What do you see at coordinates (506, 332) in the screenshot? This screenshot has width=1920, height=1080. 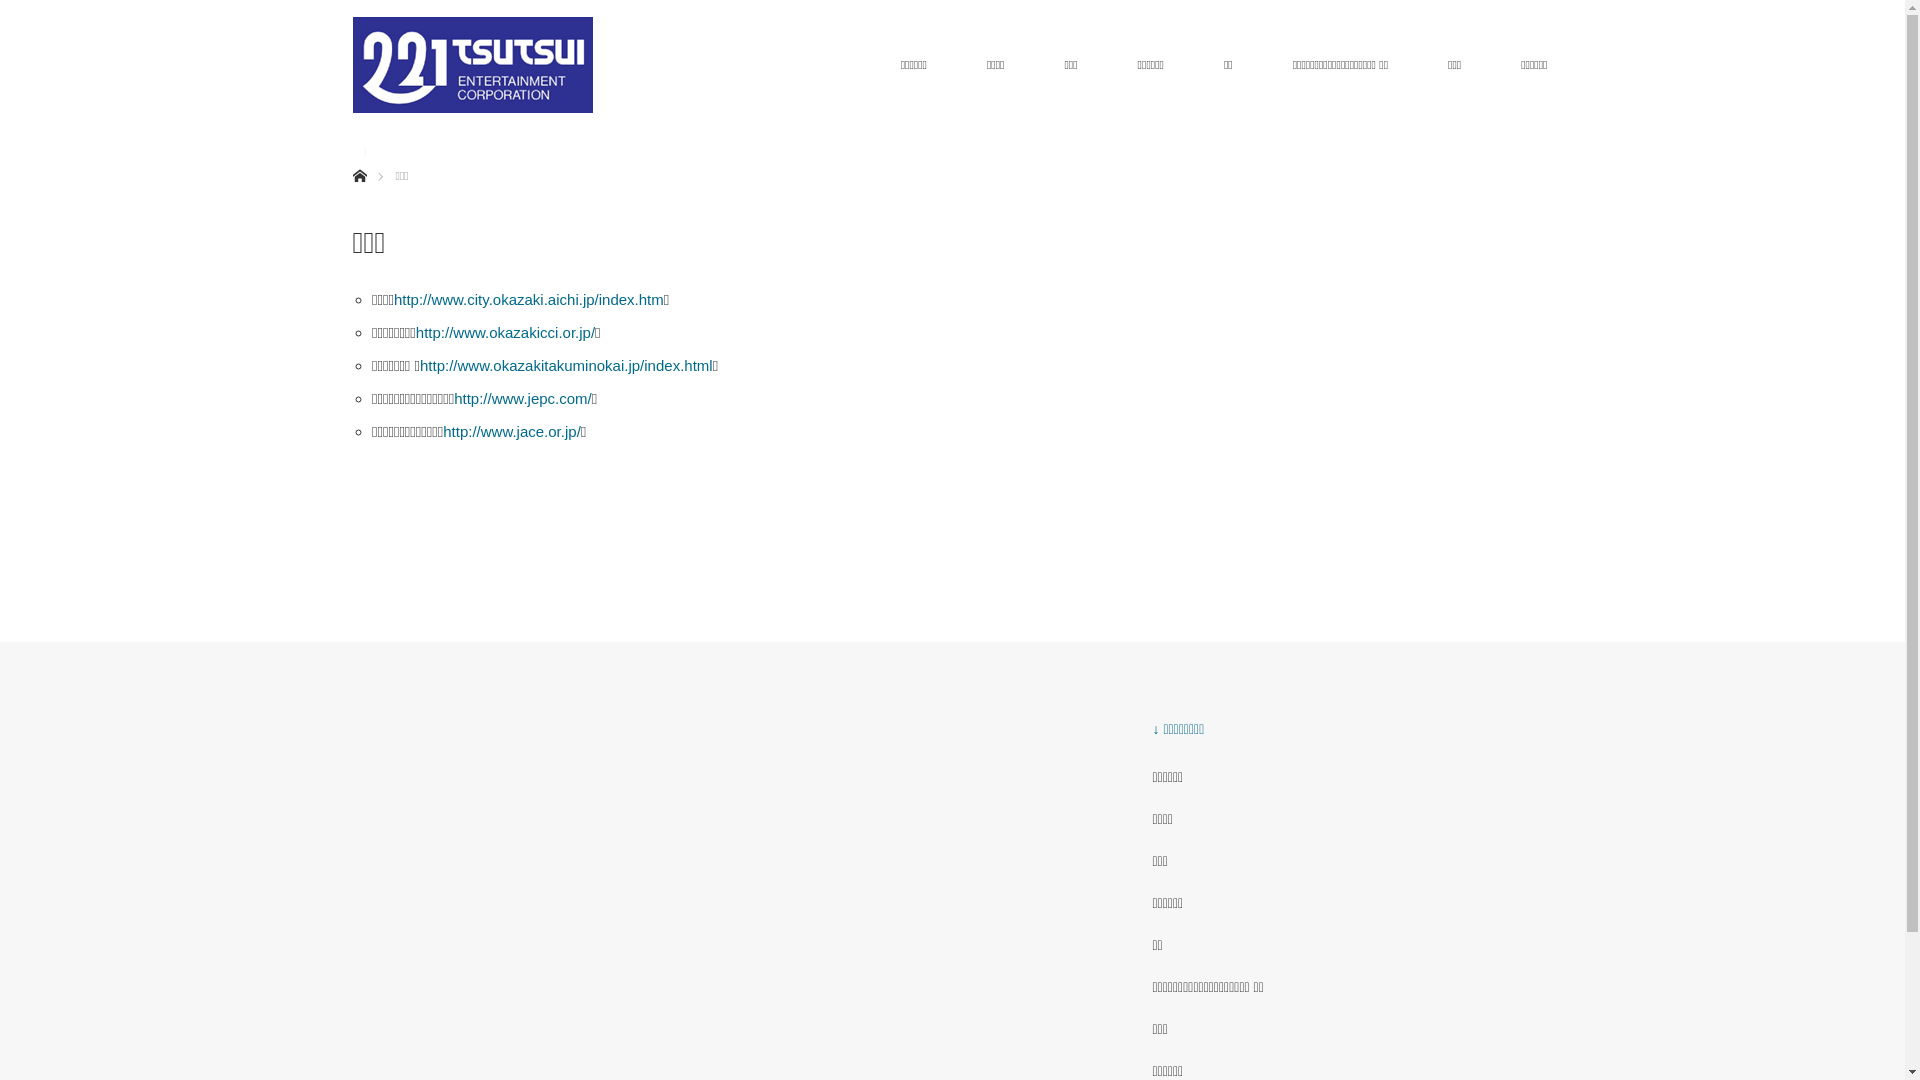 I see `http://www.okazakicci.or.jp/` at bounding box center [506, 332].